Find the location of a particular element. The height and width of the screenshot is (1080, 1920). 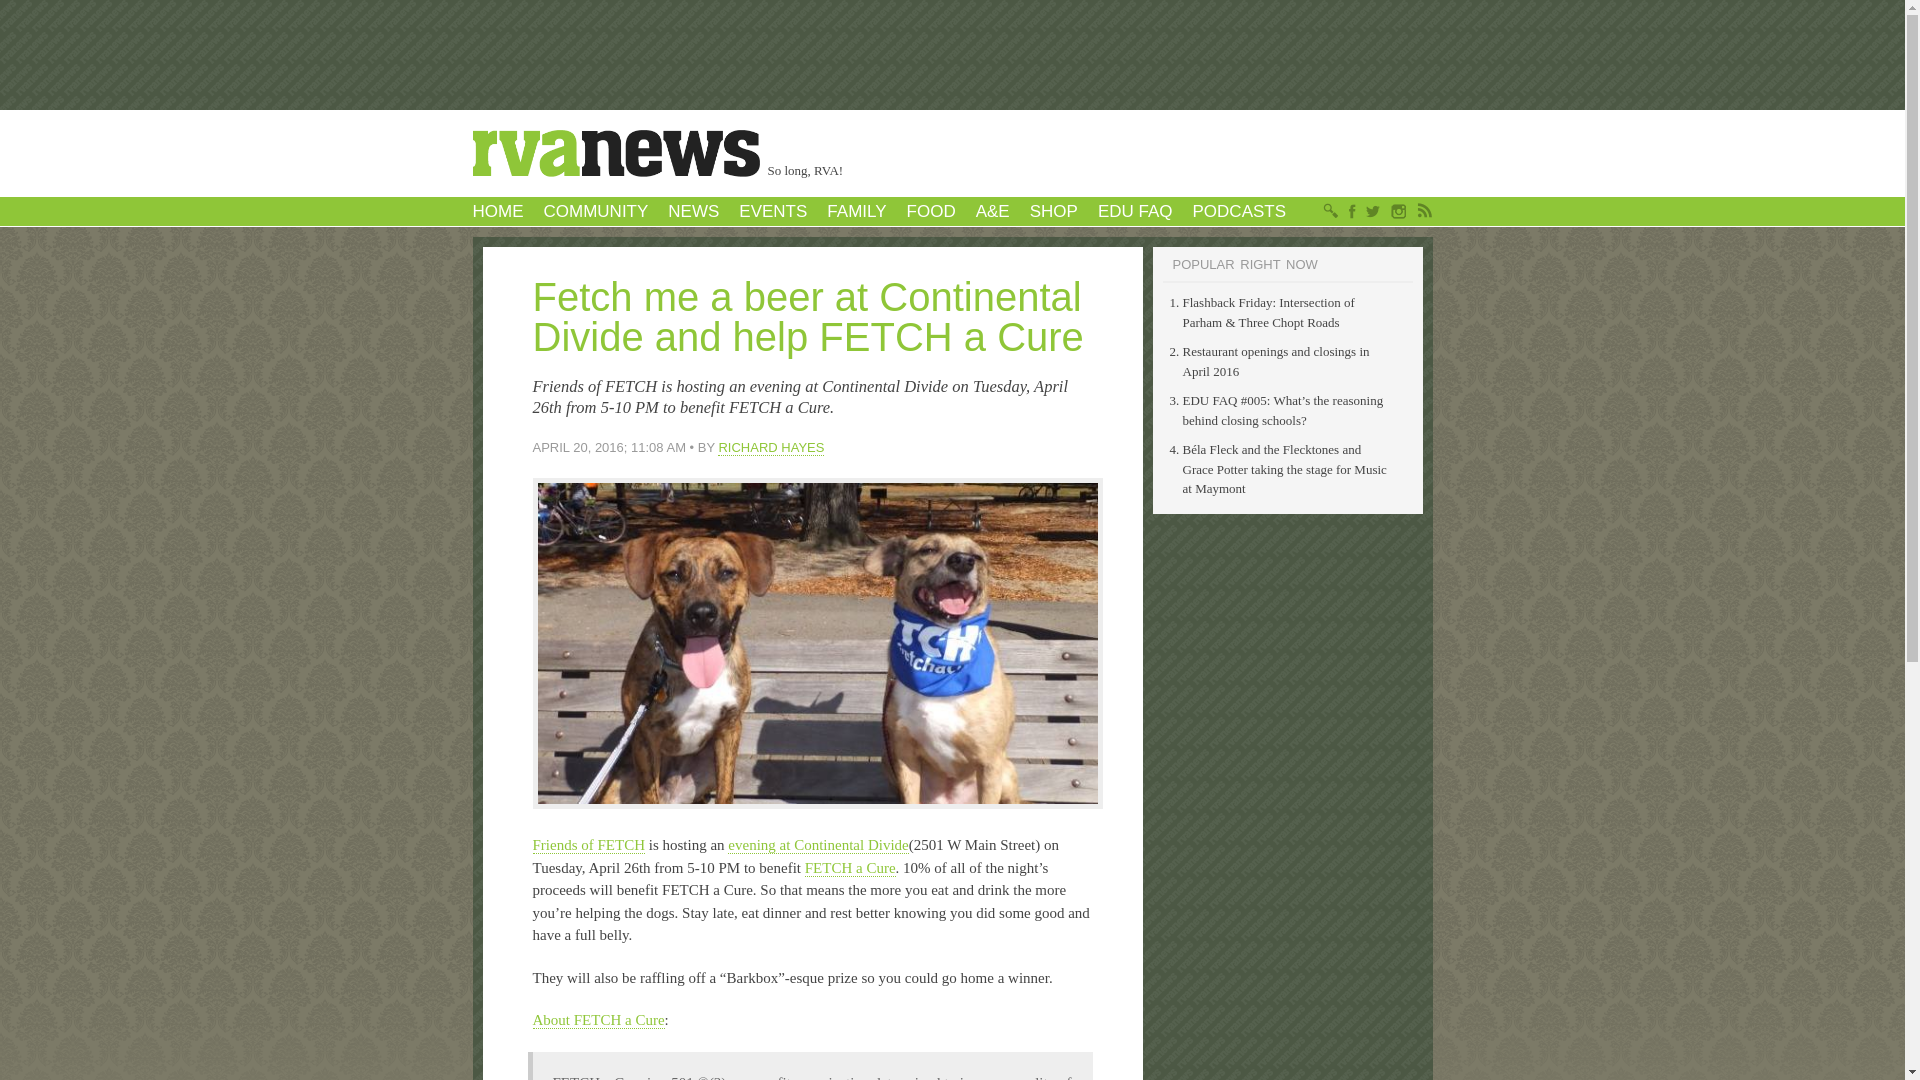

EVENTS is located at coordinates (772, 211).